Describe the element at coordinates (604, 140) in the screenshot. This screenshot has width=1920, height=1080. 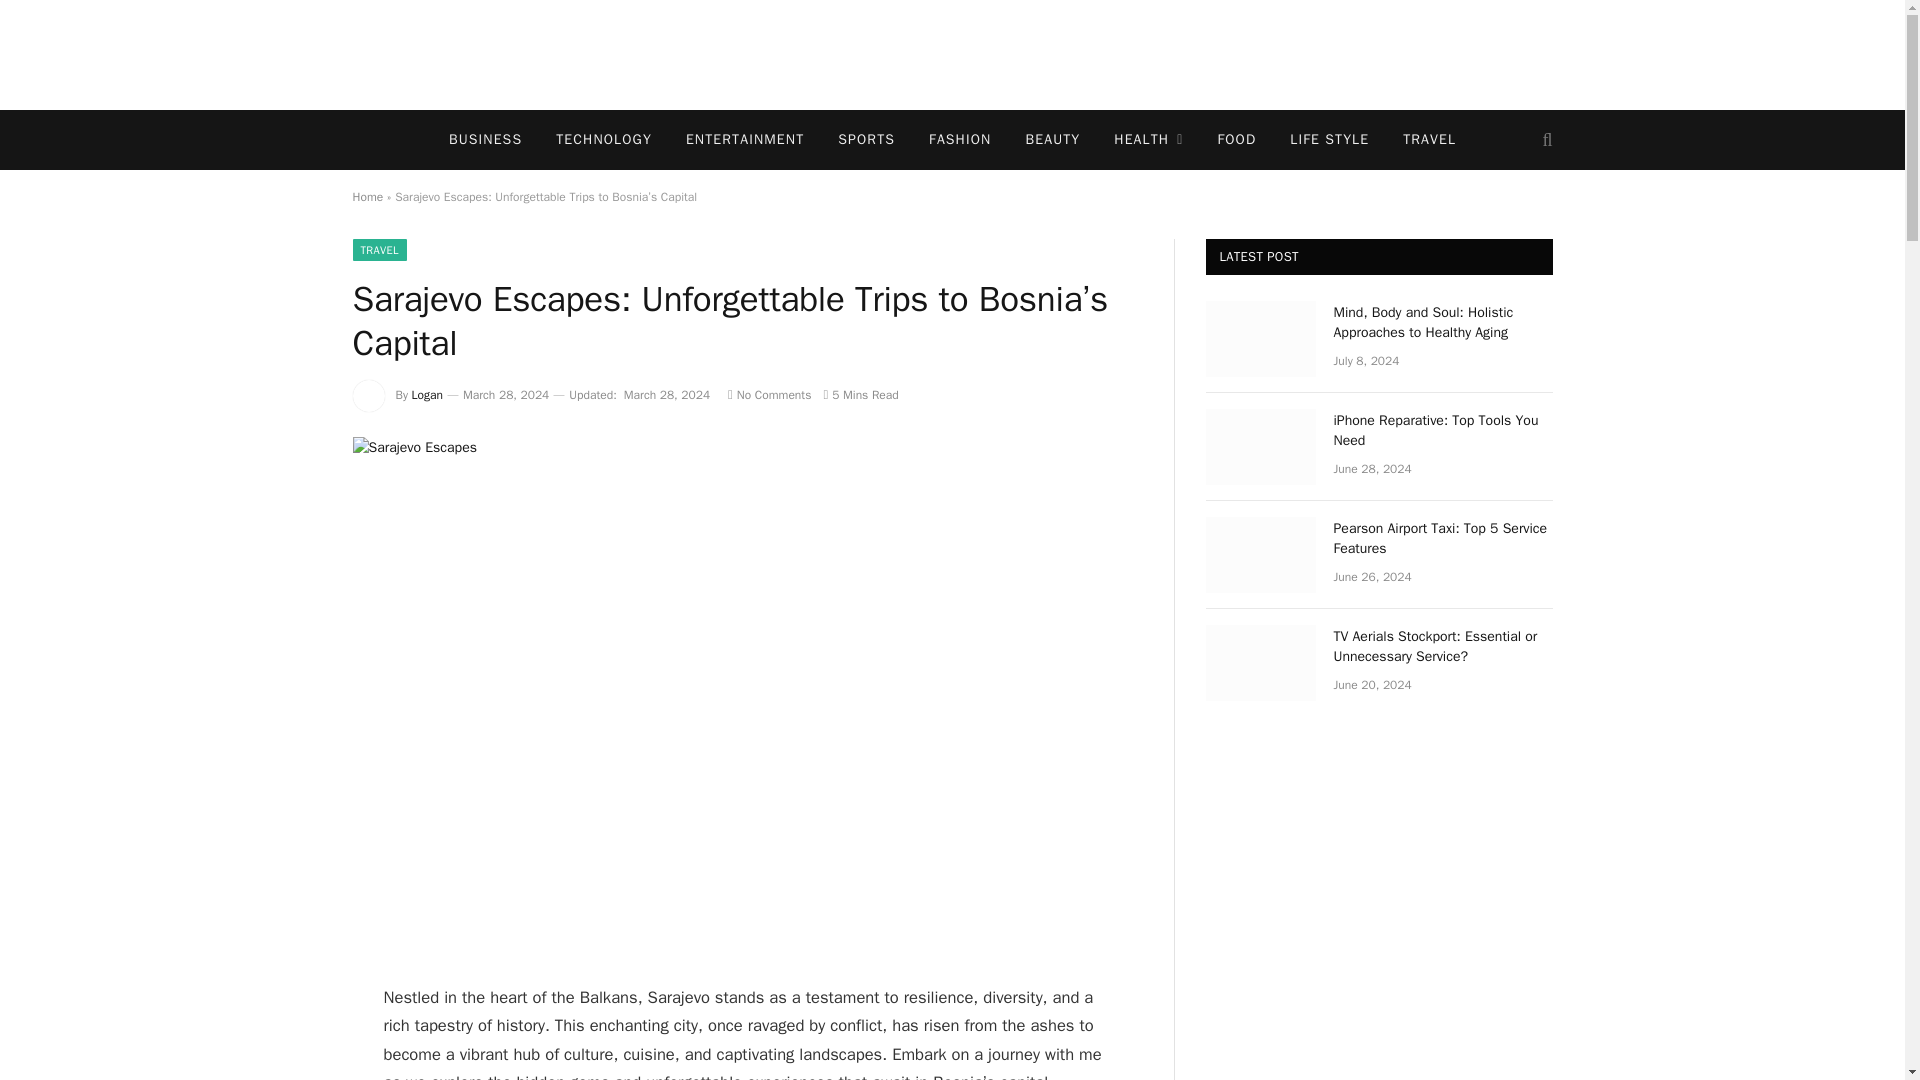
I see `TECHNOLOGY` at that location.